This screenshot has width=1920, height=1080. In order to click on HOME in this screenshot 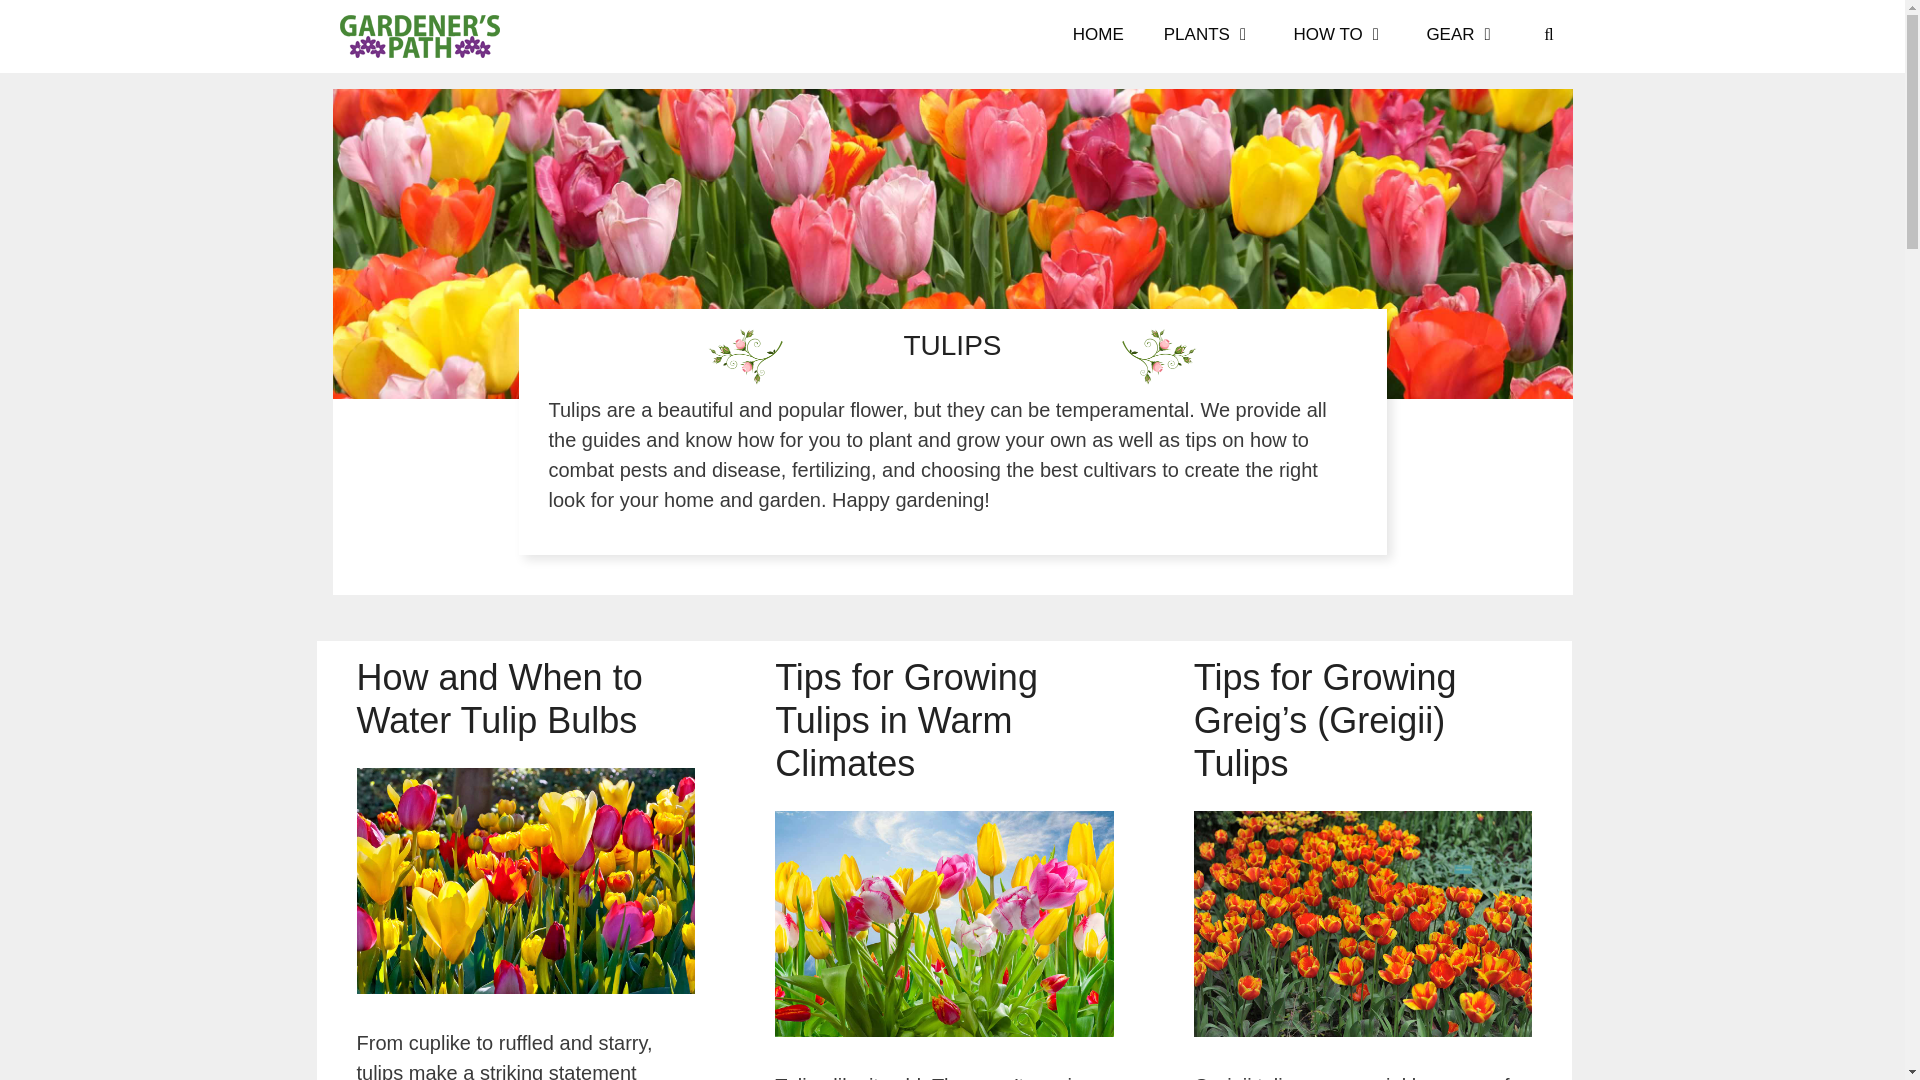, I will do `click(1098, 35)`.